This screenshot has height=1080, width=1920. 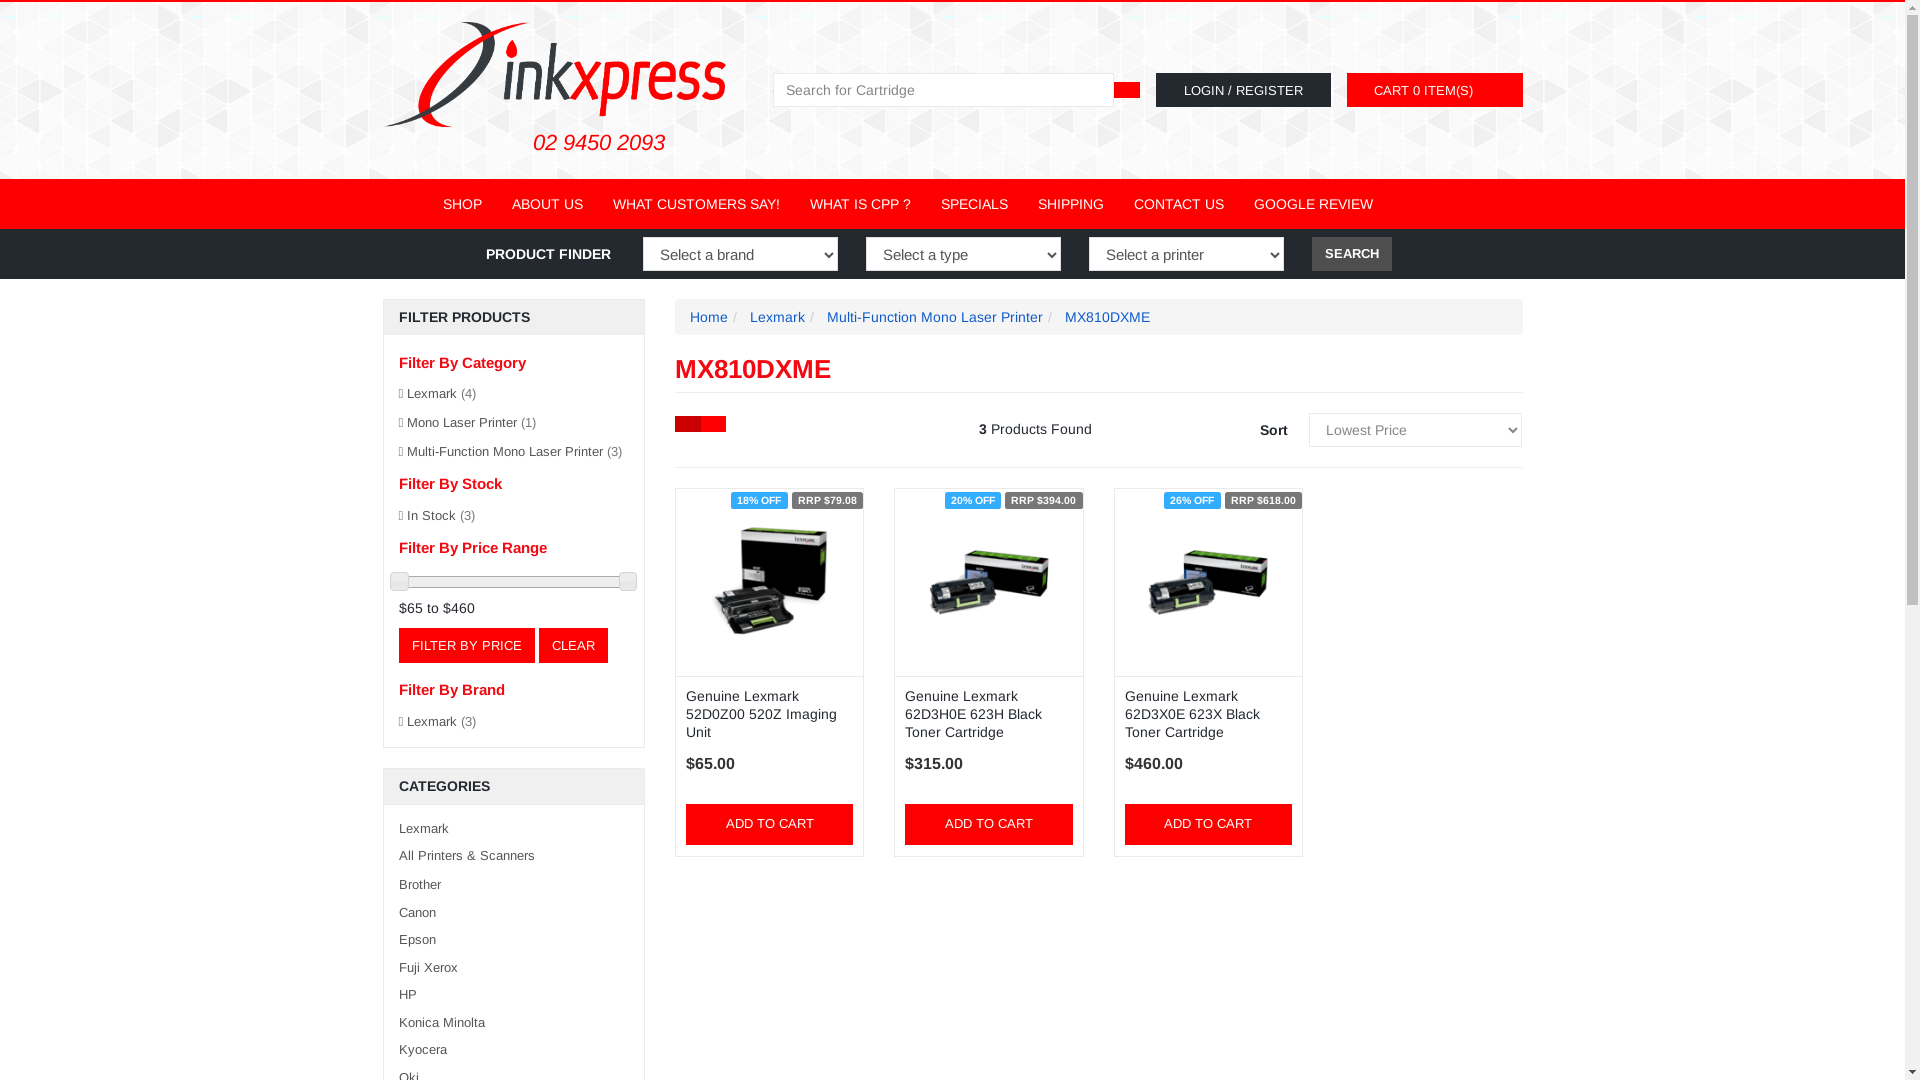 I want to click on CART 0 ITEM(S), so click(x=1417, y=90).